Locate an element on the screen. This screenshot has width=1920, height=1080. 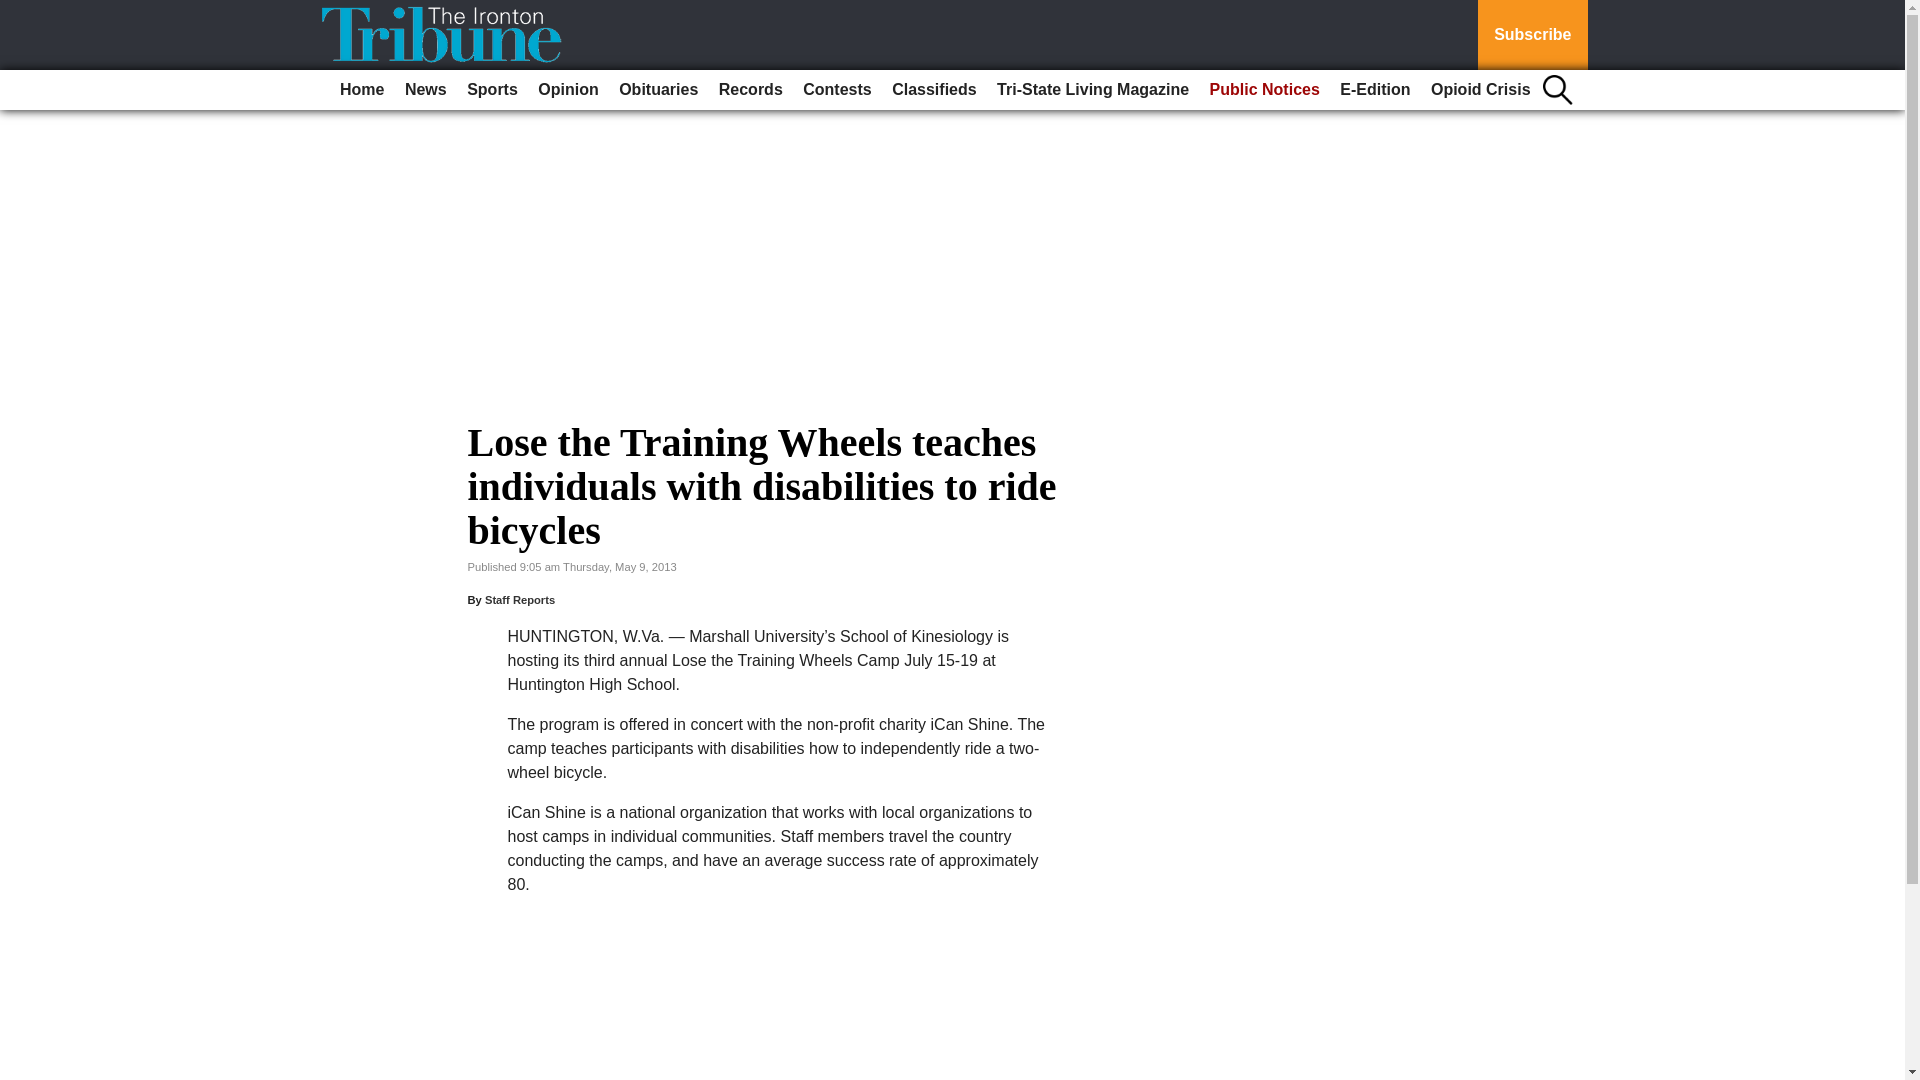
Opioid Crisis is located at coordinates (1480, 90).